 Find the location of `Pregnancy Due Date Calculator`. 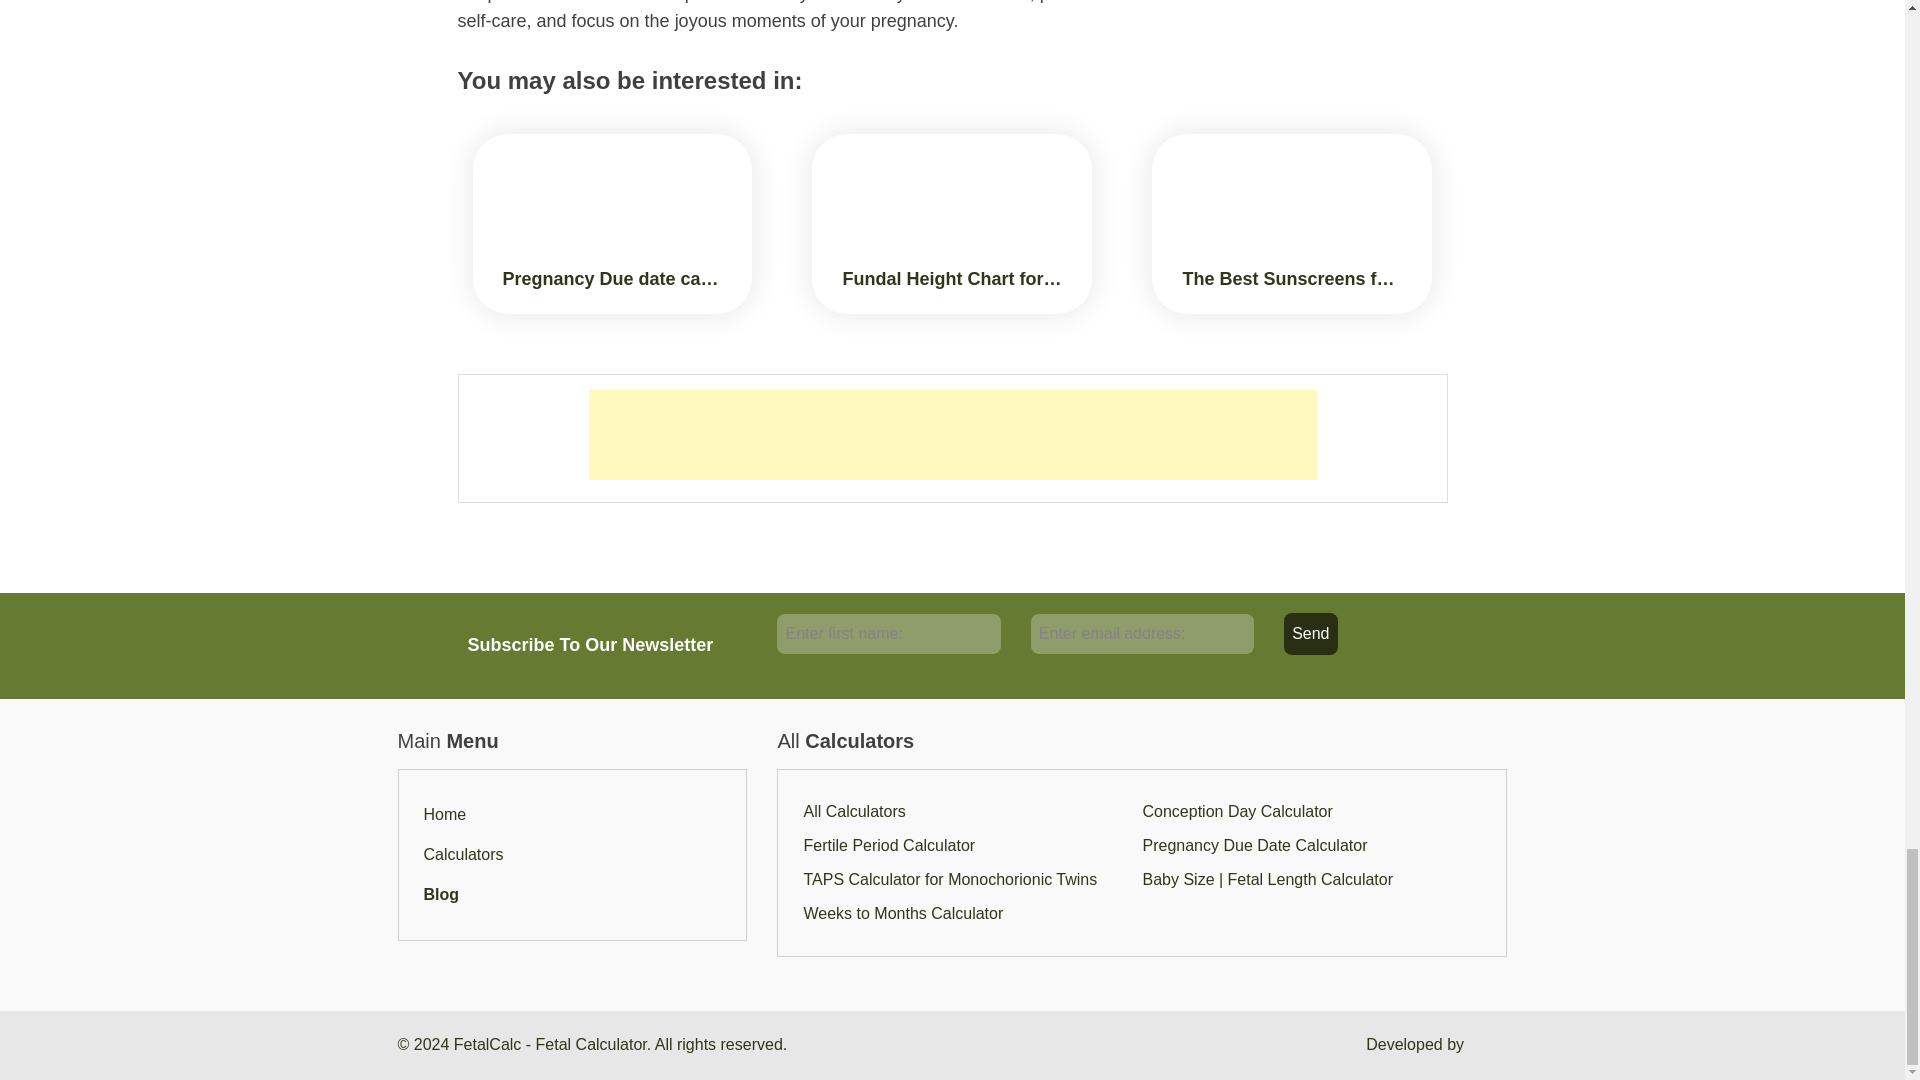

Pregnancy Due Date Calculator is located at coordinates (1254, 846).